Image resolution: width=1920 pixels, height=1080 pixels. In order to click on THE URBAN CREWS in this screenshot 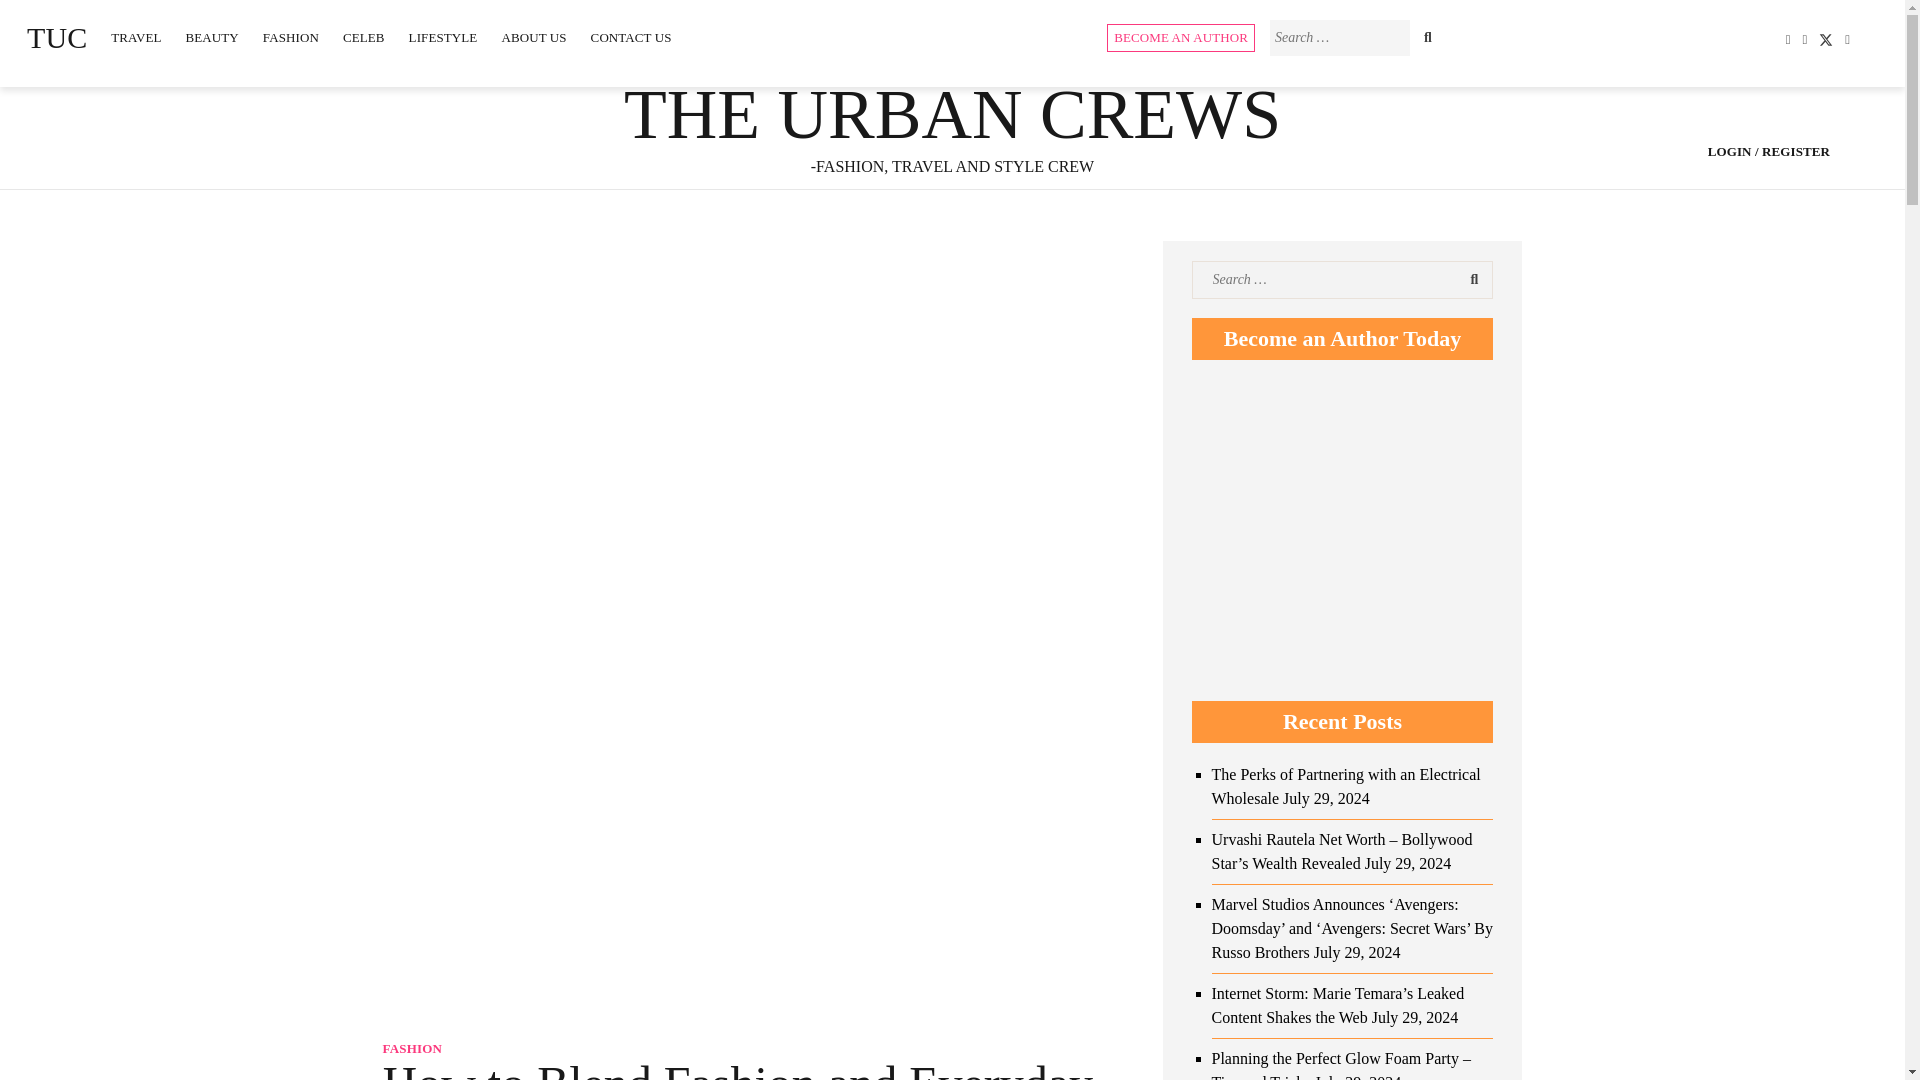, I will do `click(952, 114)`.